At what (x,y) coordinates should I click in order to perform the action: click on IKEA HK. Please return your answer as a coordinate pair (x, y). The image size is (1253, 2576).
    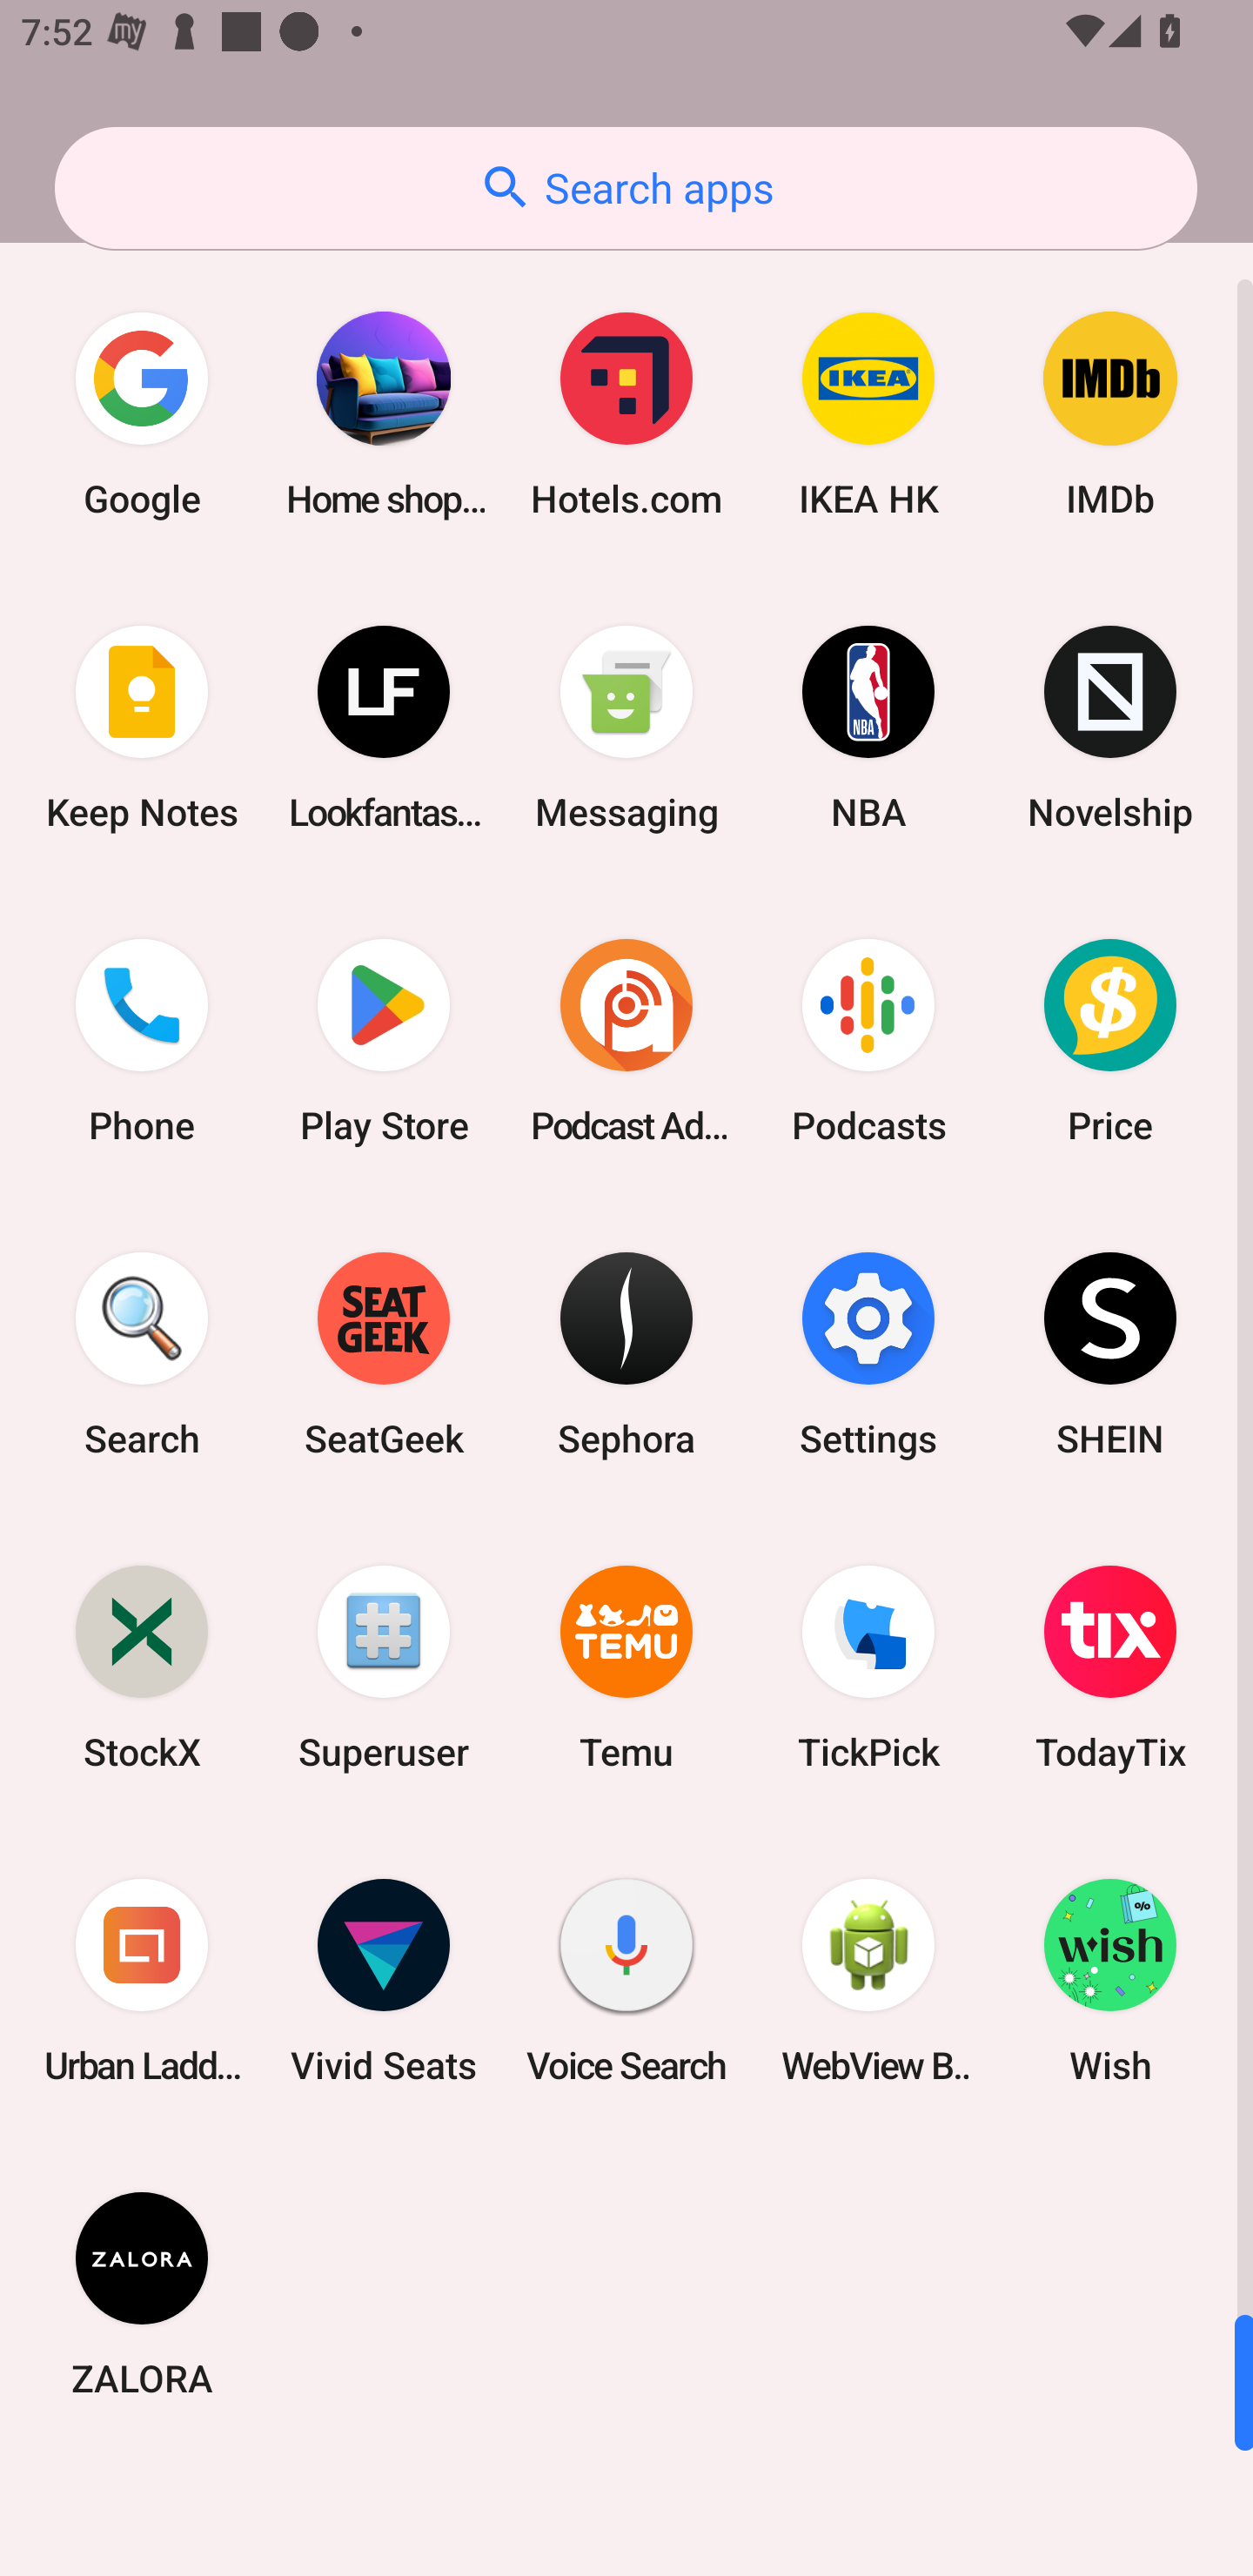
    Looking at the image, I should click on (868, 414).